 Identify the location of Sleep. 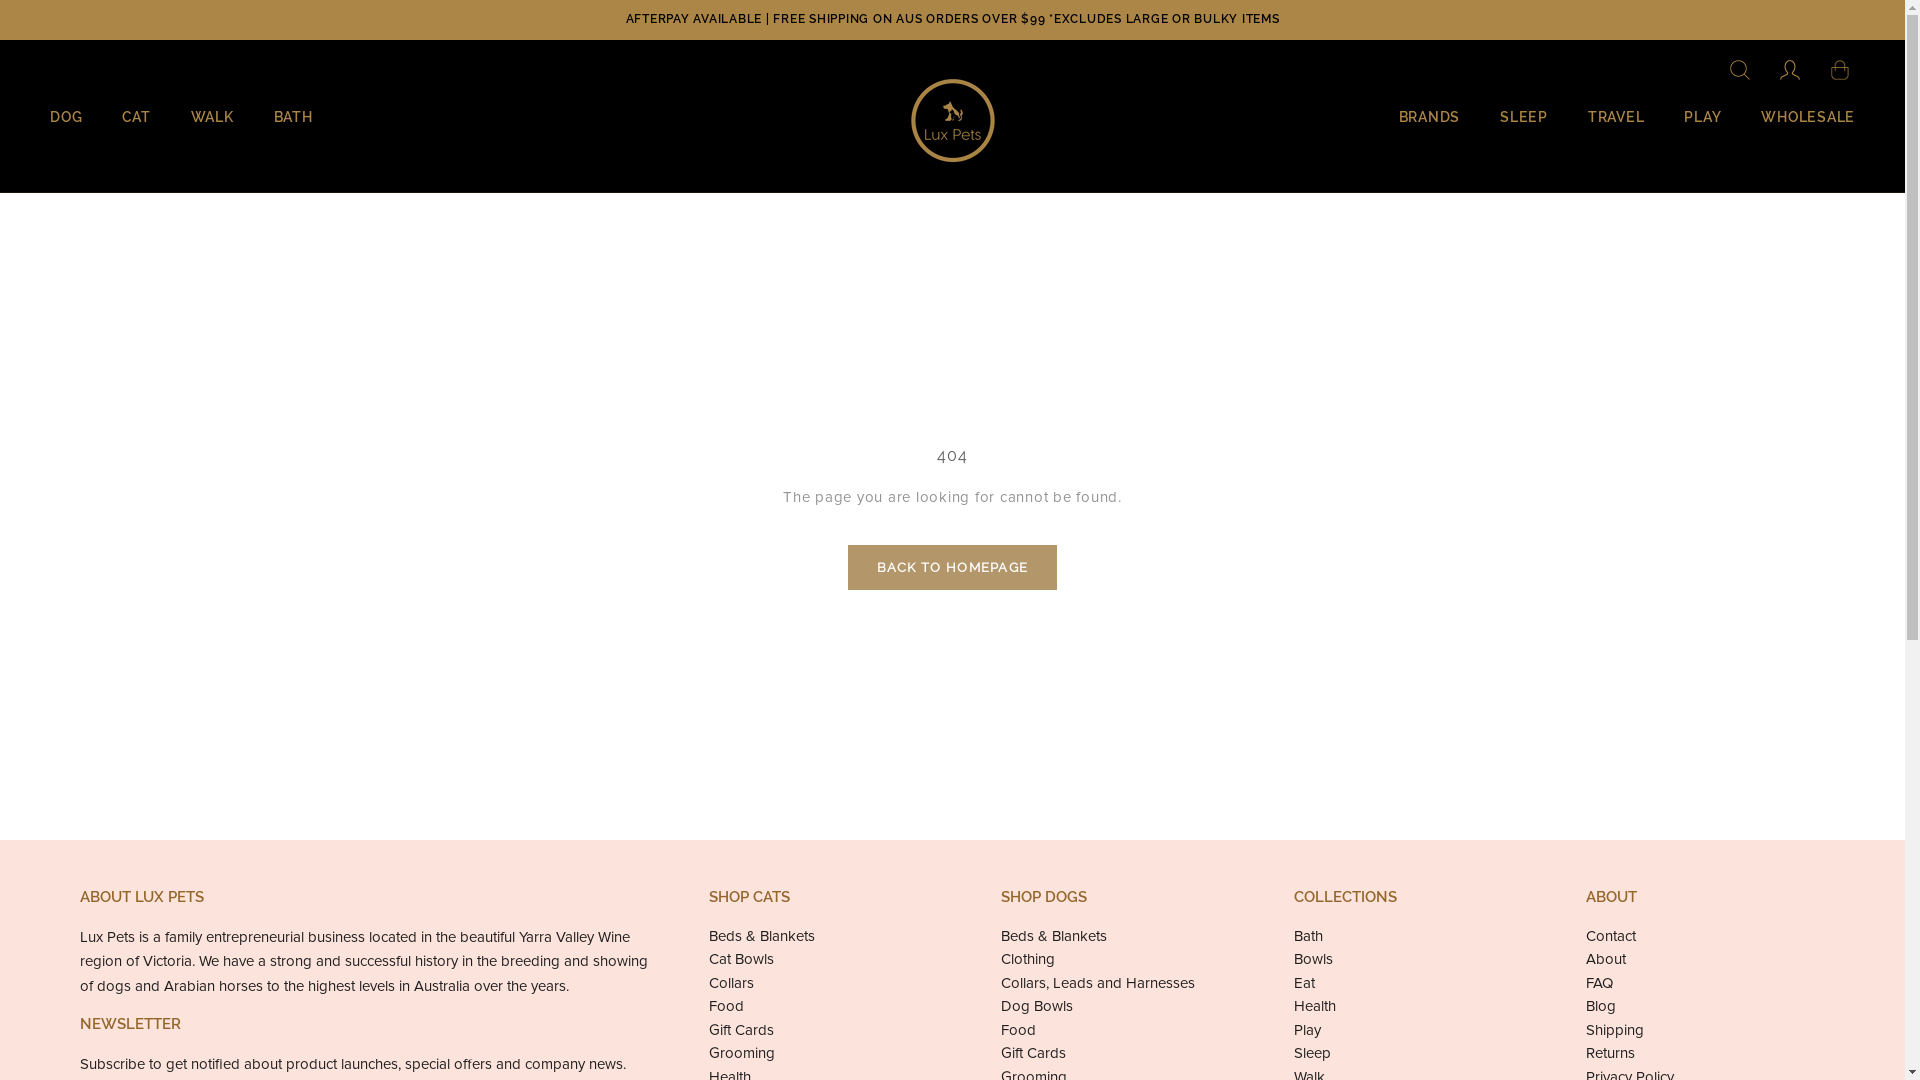
(1414, 1054).